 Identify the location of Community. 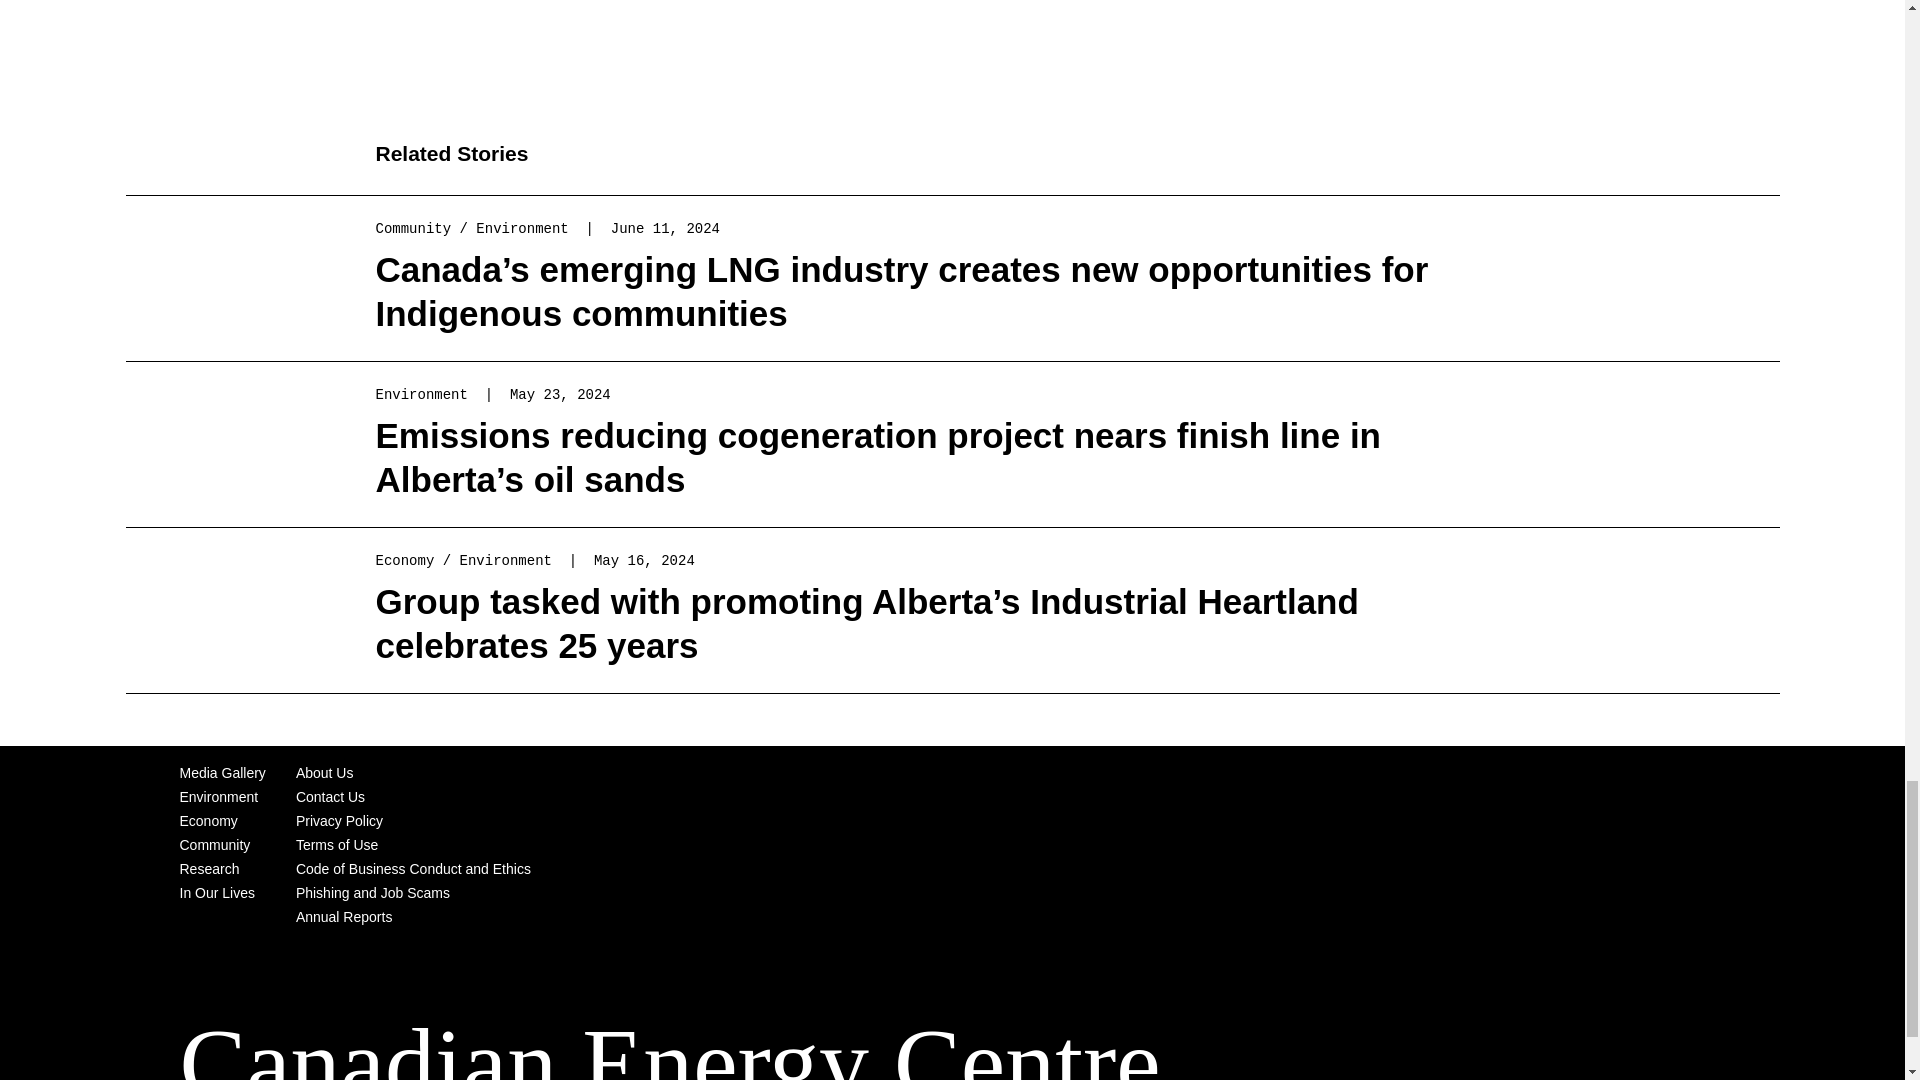
(414, 228).